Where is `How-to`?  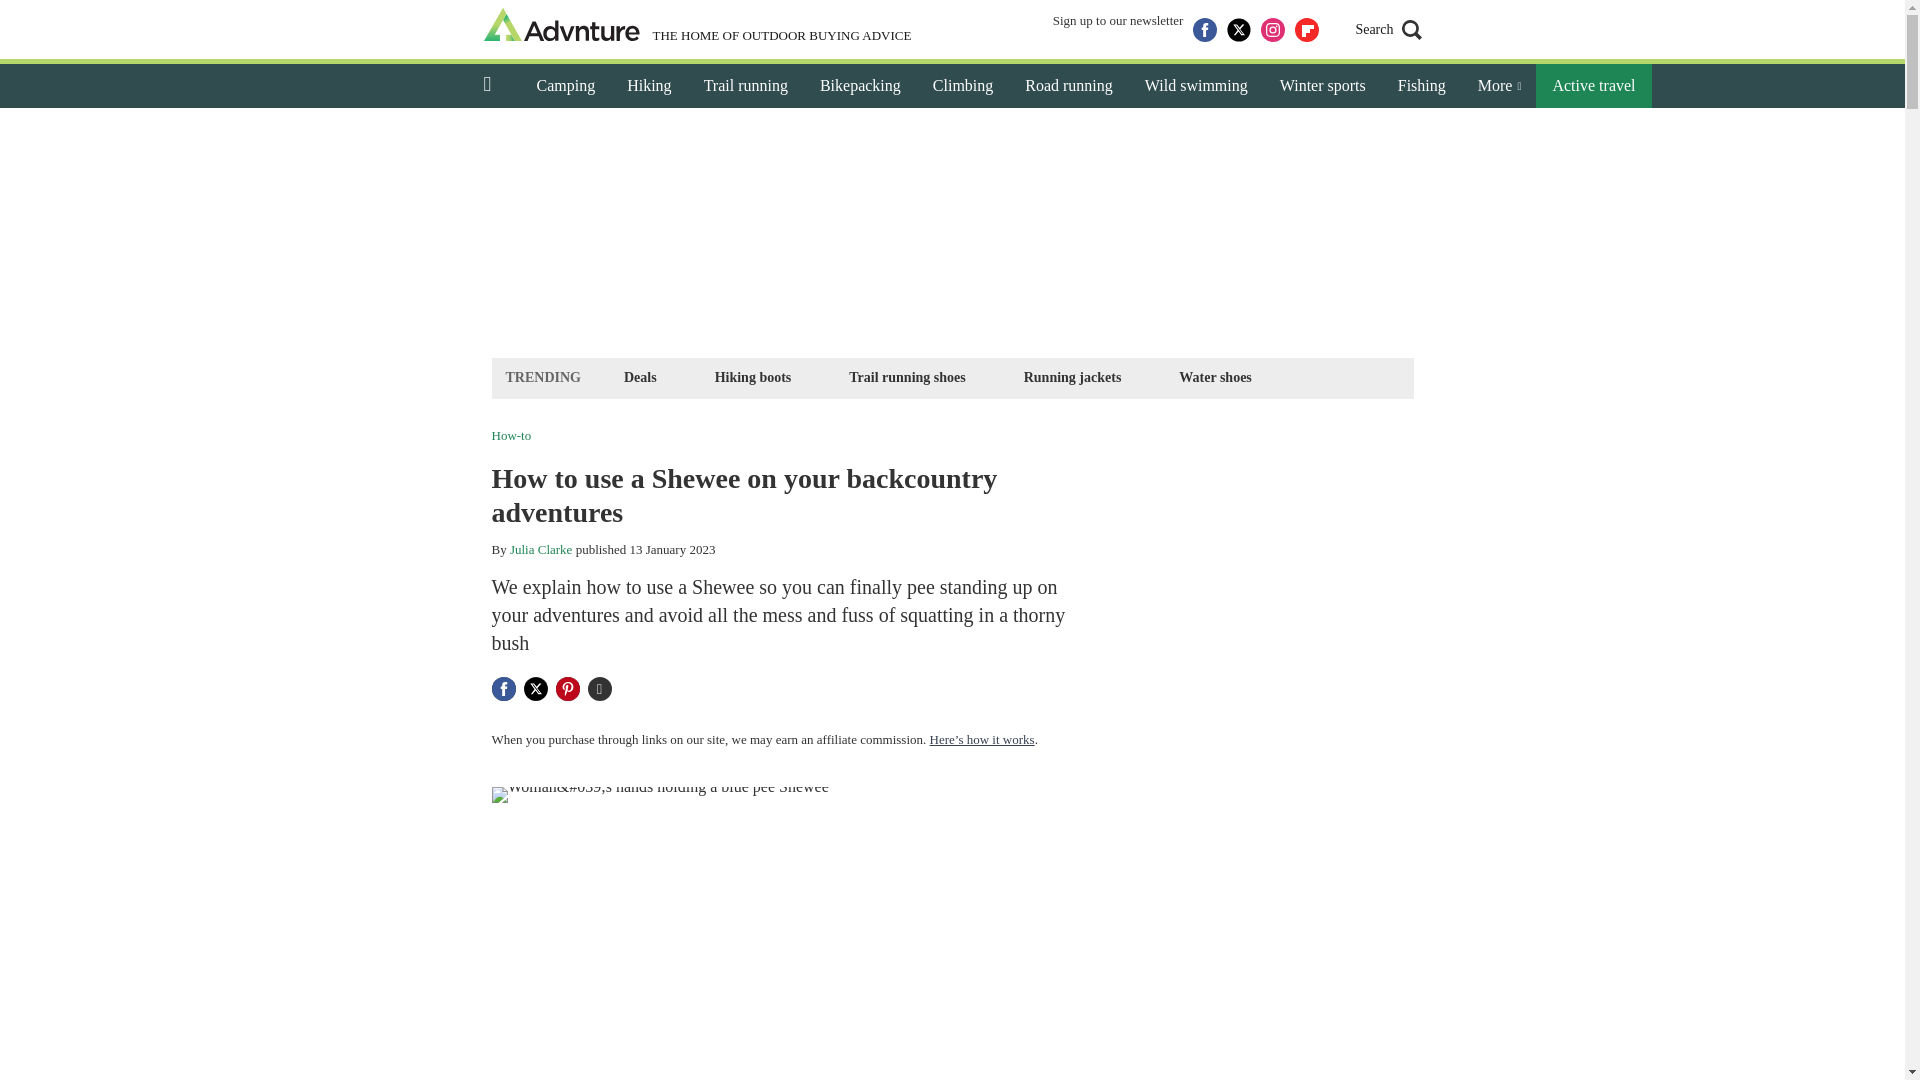
How-to is located at coordinates (511, 434).